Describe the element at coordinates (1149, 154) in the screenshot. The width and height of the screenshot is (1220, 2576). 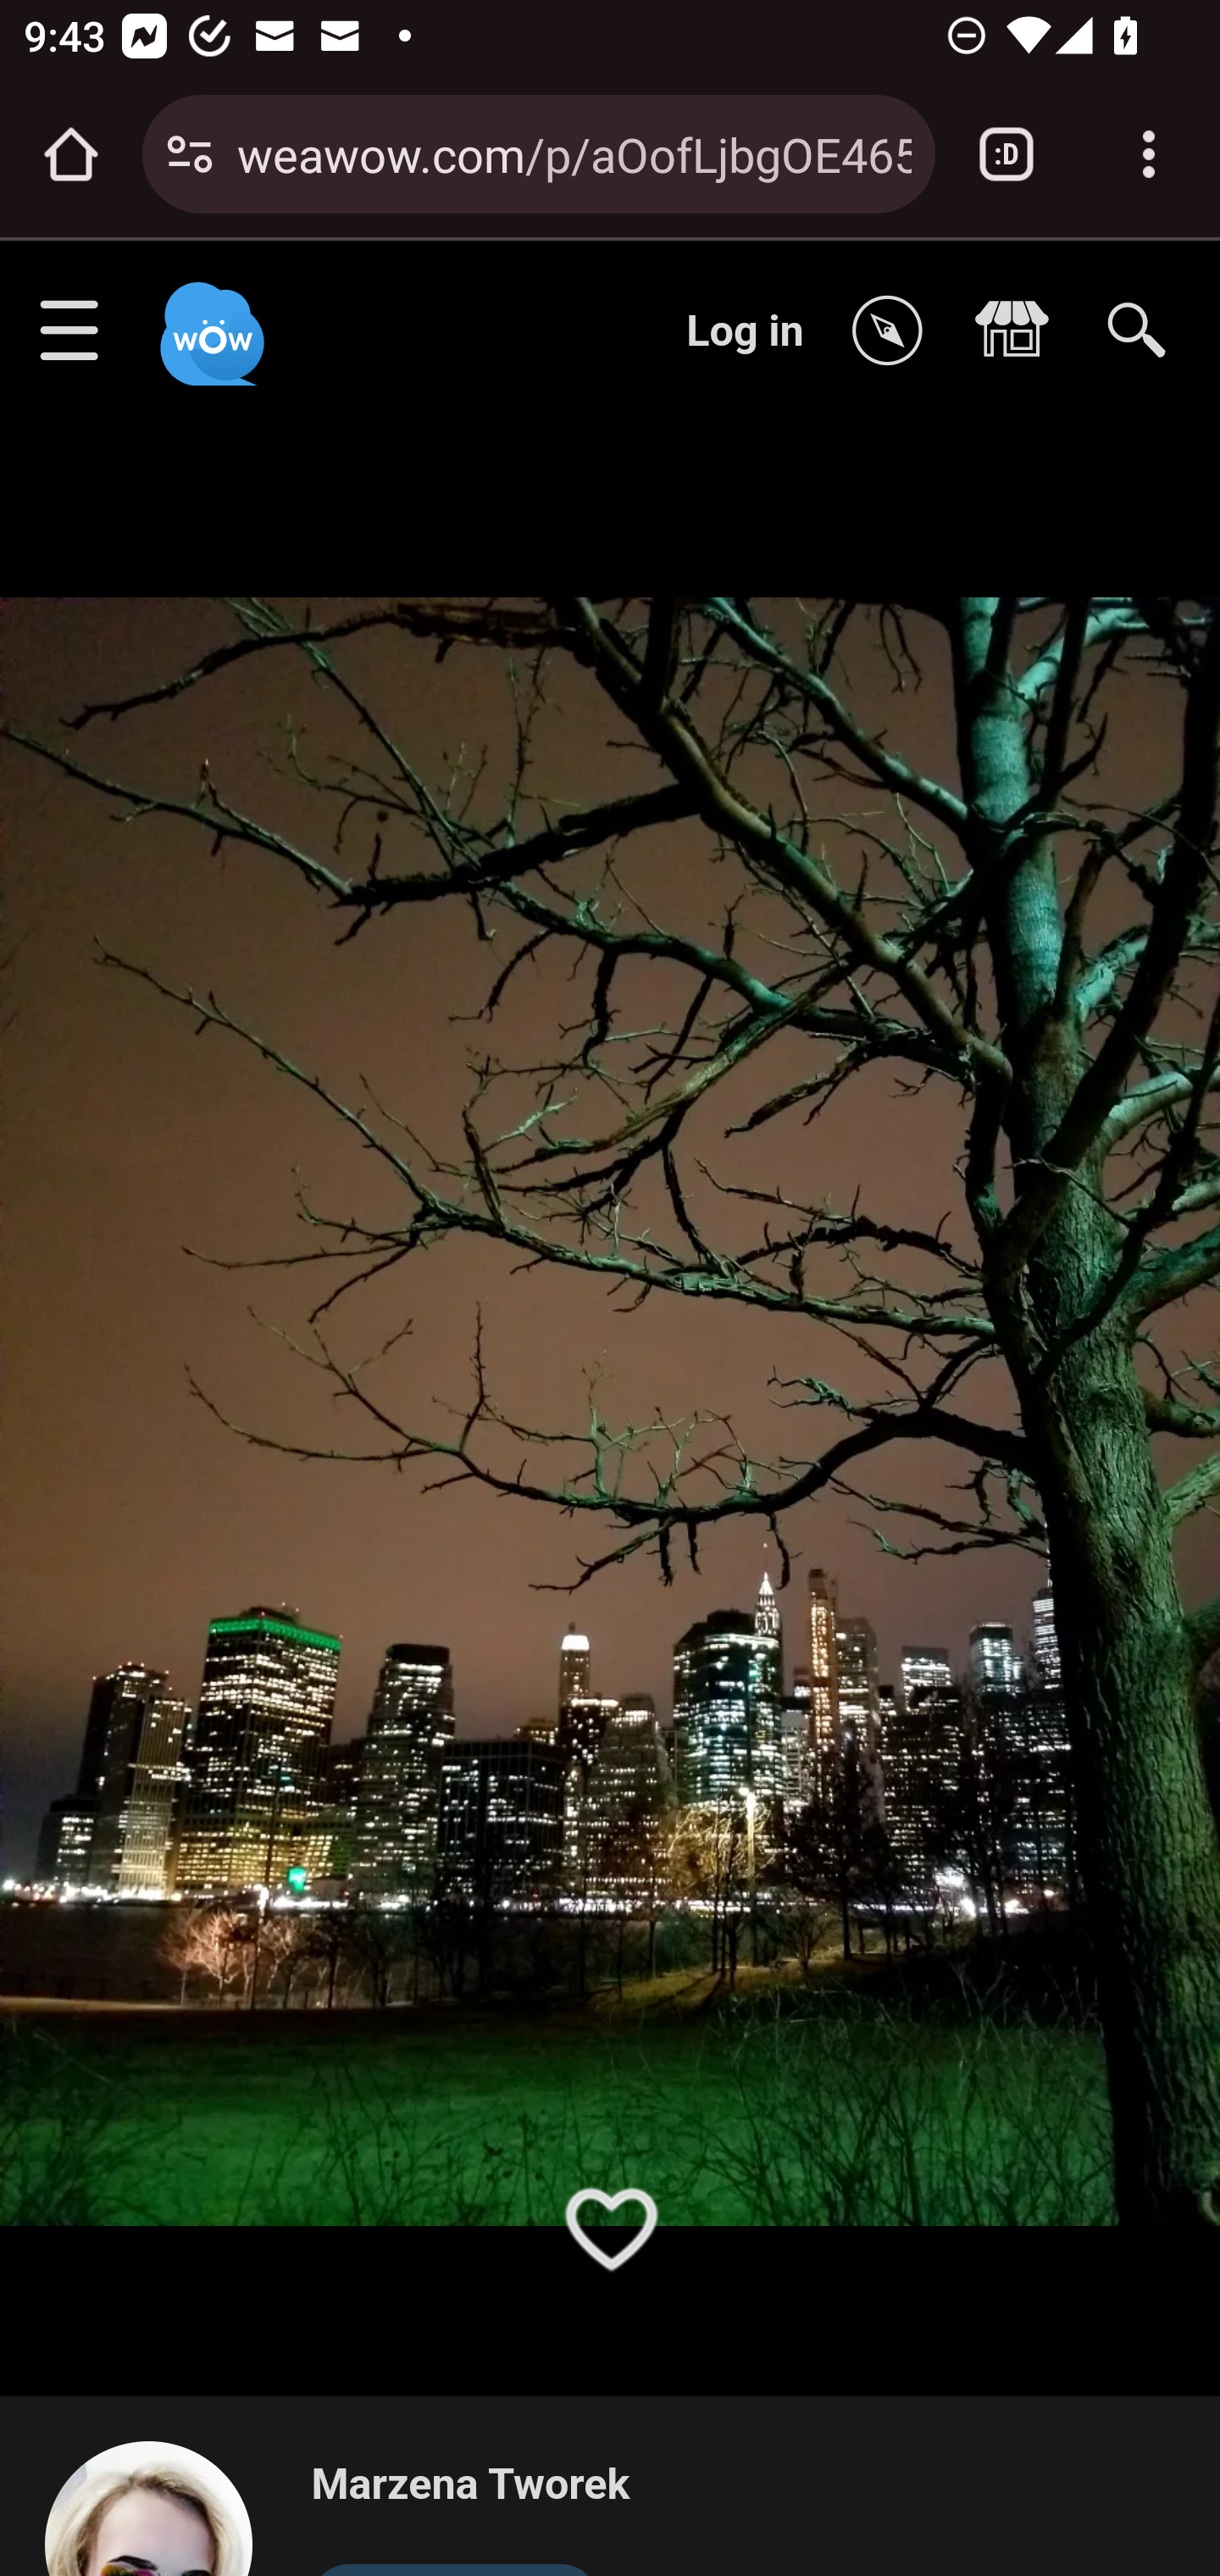
I see `Customize and control Google Chrome` at that location.